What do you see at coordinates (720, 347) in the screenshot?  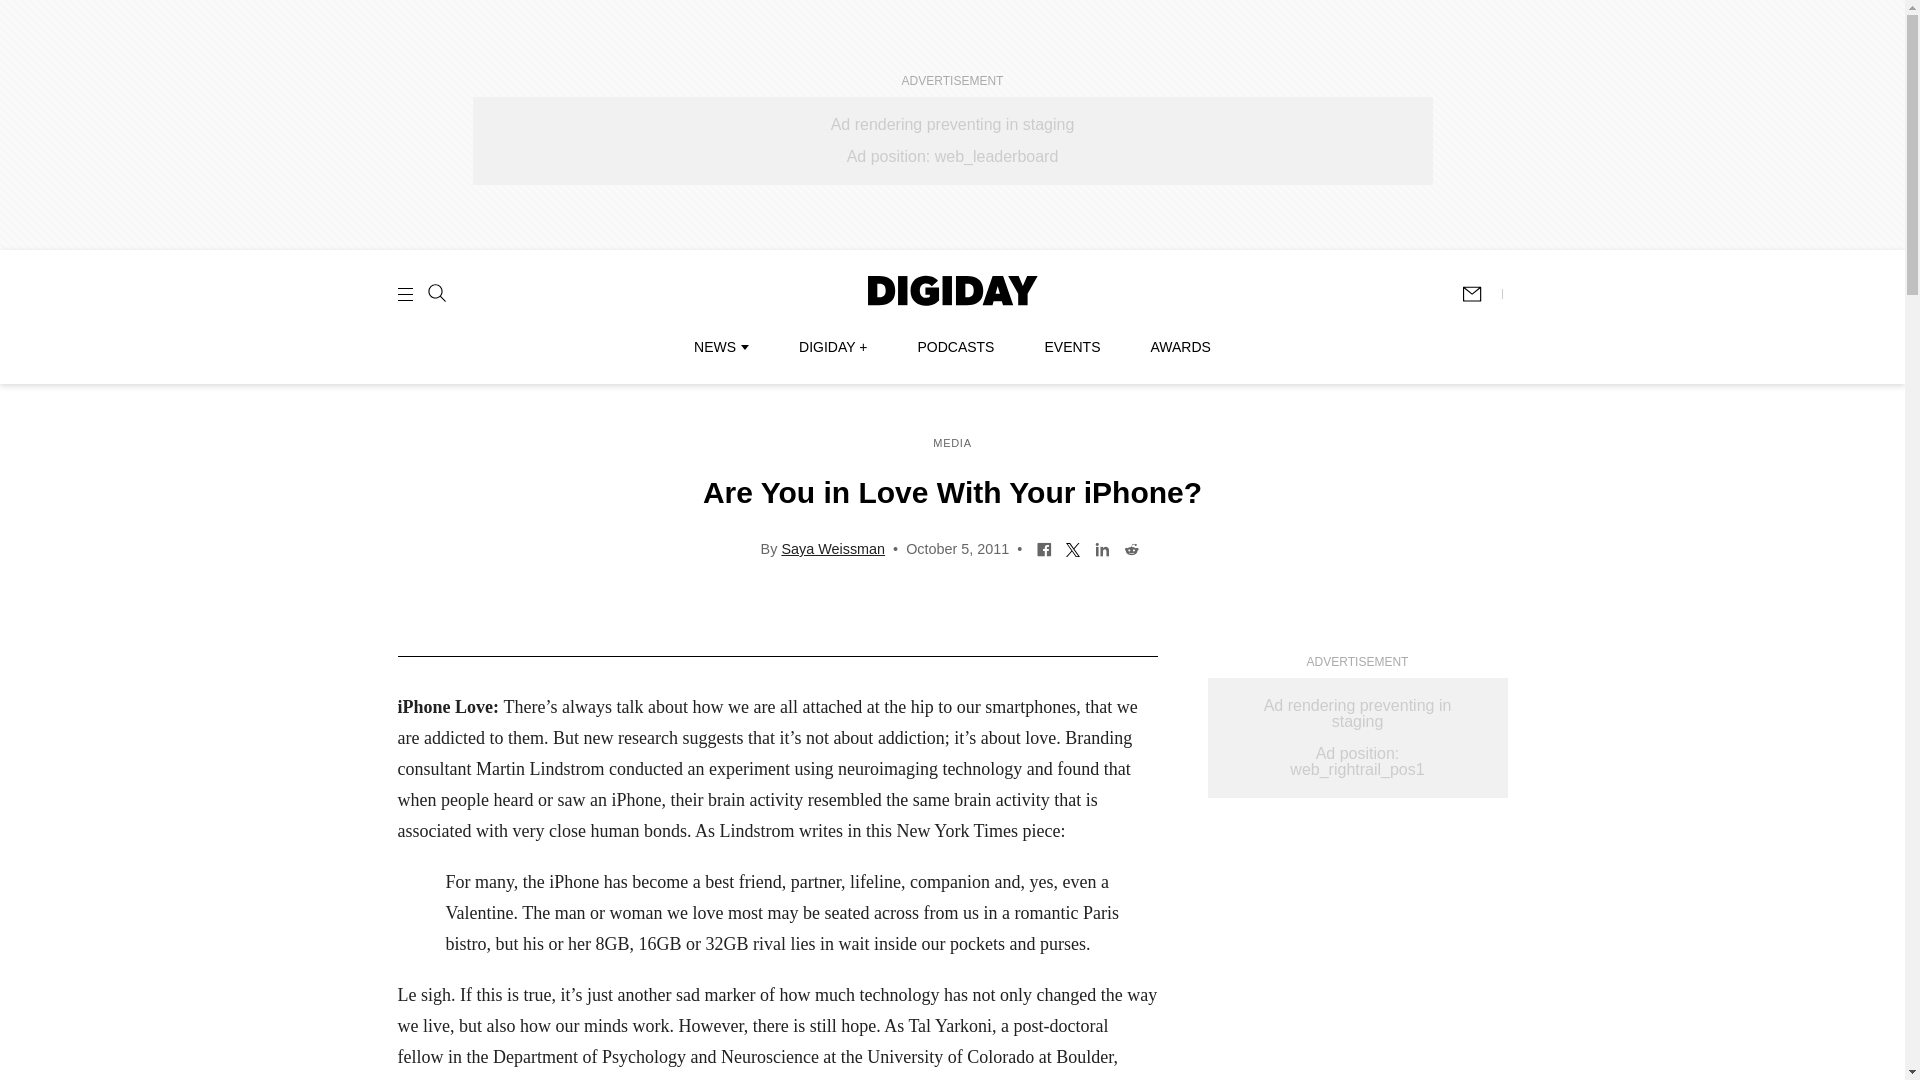 I see `NEWS` at bounding box center [720, 347].